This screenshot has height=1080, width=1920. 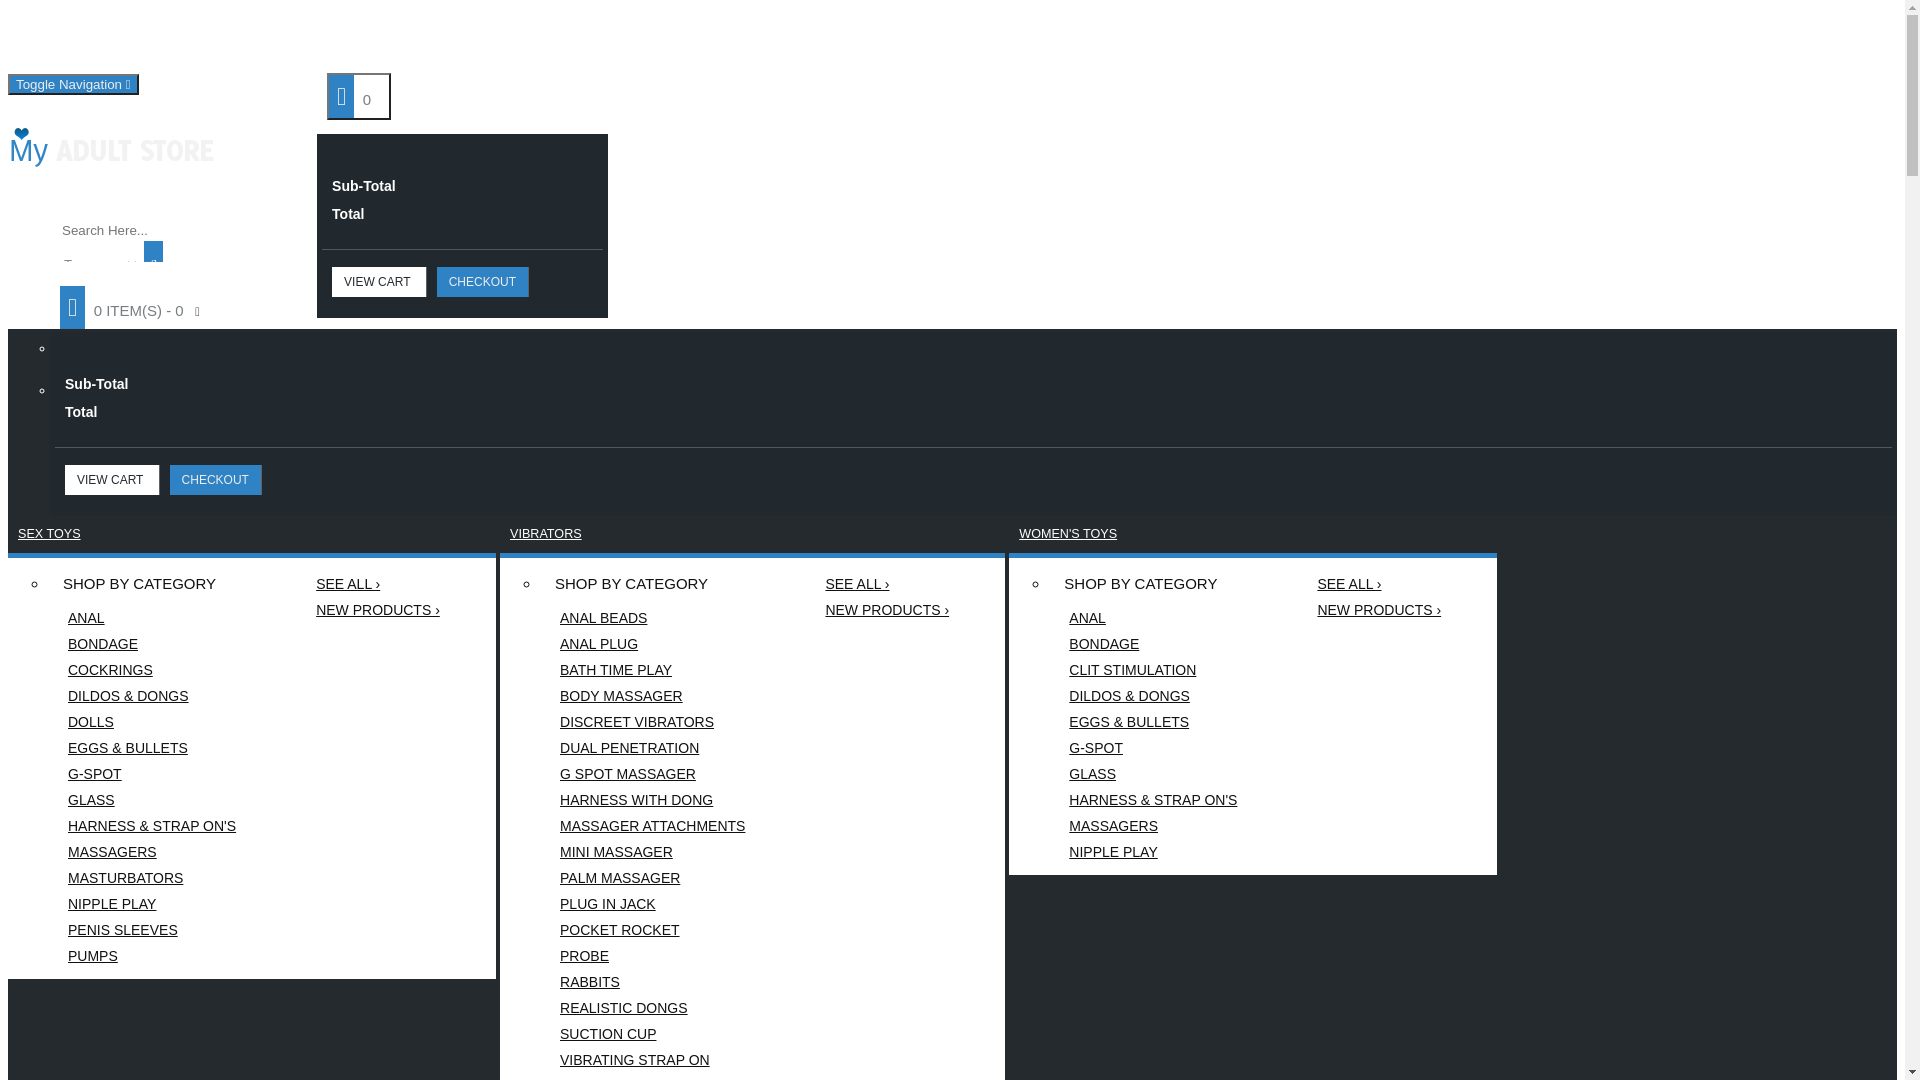 I want to click on ANAL PLUG, so click(x=652, y=644).